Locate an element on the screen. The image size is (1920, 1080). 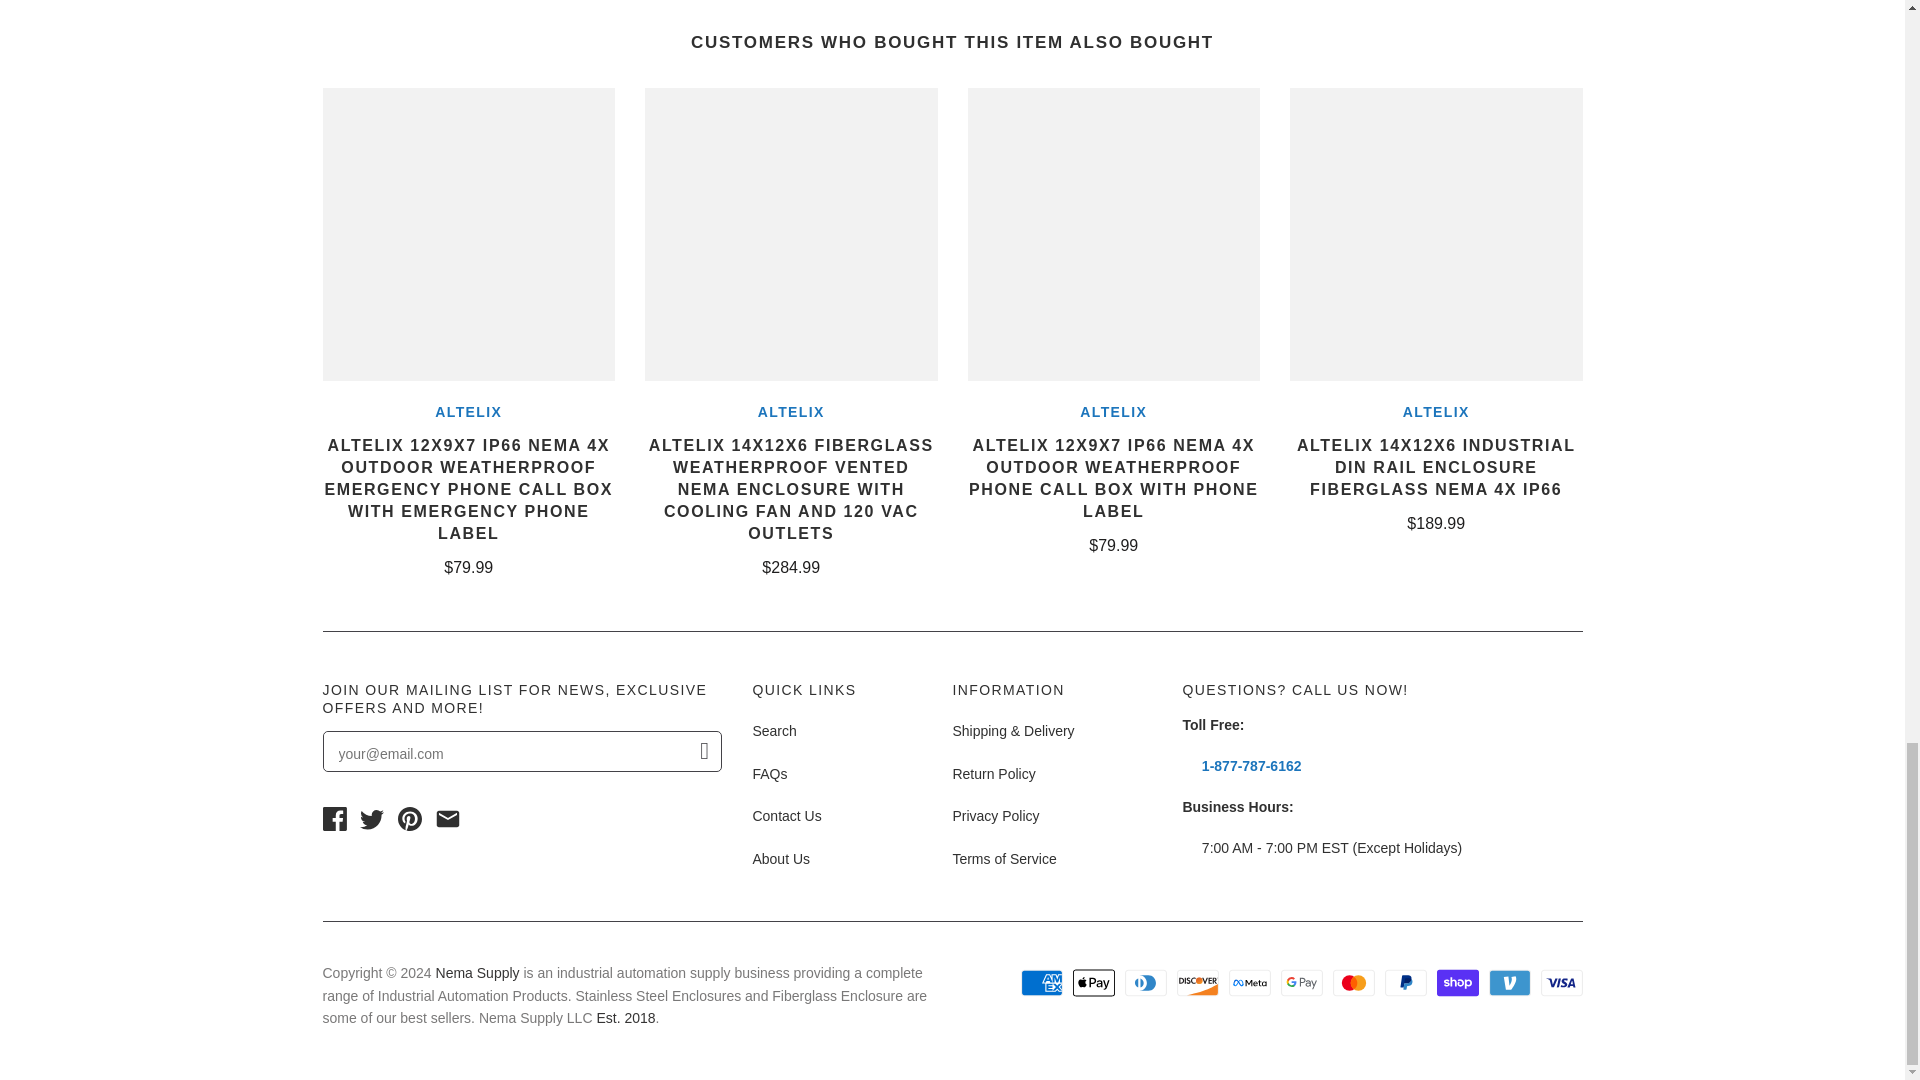
Altelix is located at coordinates (792, 410).